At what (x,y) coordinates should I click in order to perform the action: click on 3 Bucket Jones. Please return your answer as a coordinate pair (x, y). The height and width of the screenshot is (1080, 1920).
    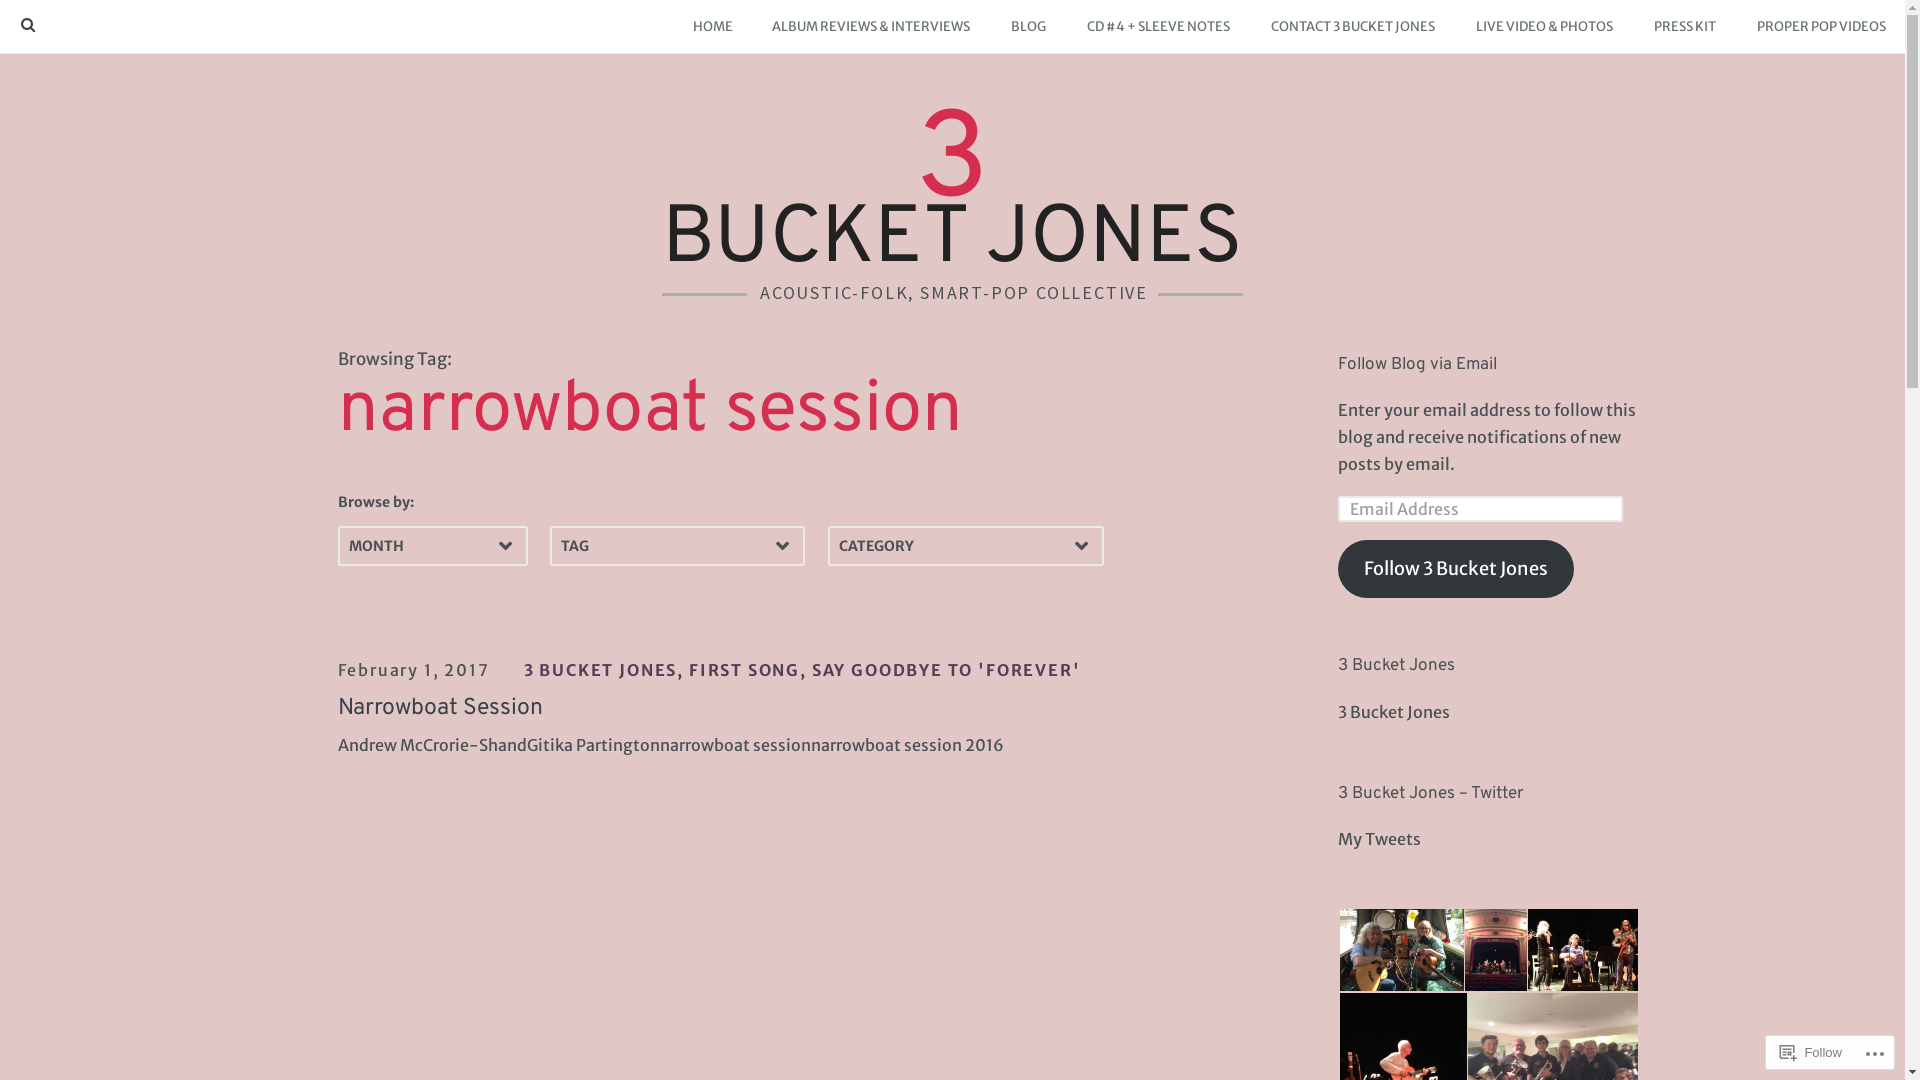
    Looking at the image, I should click on (1394, 712).